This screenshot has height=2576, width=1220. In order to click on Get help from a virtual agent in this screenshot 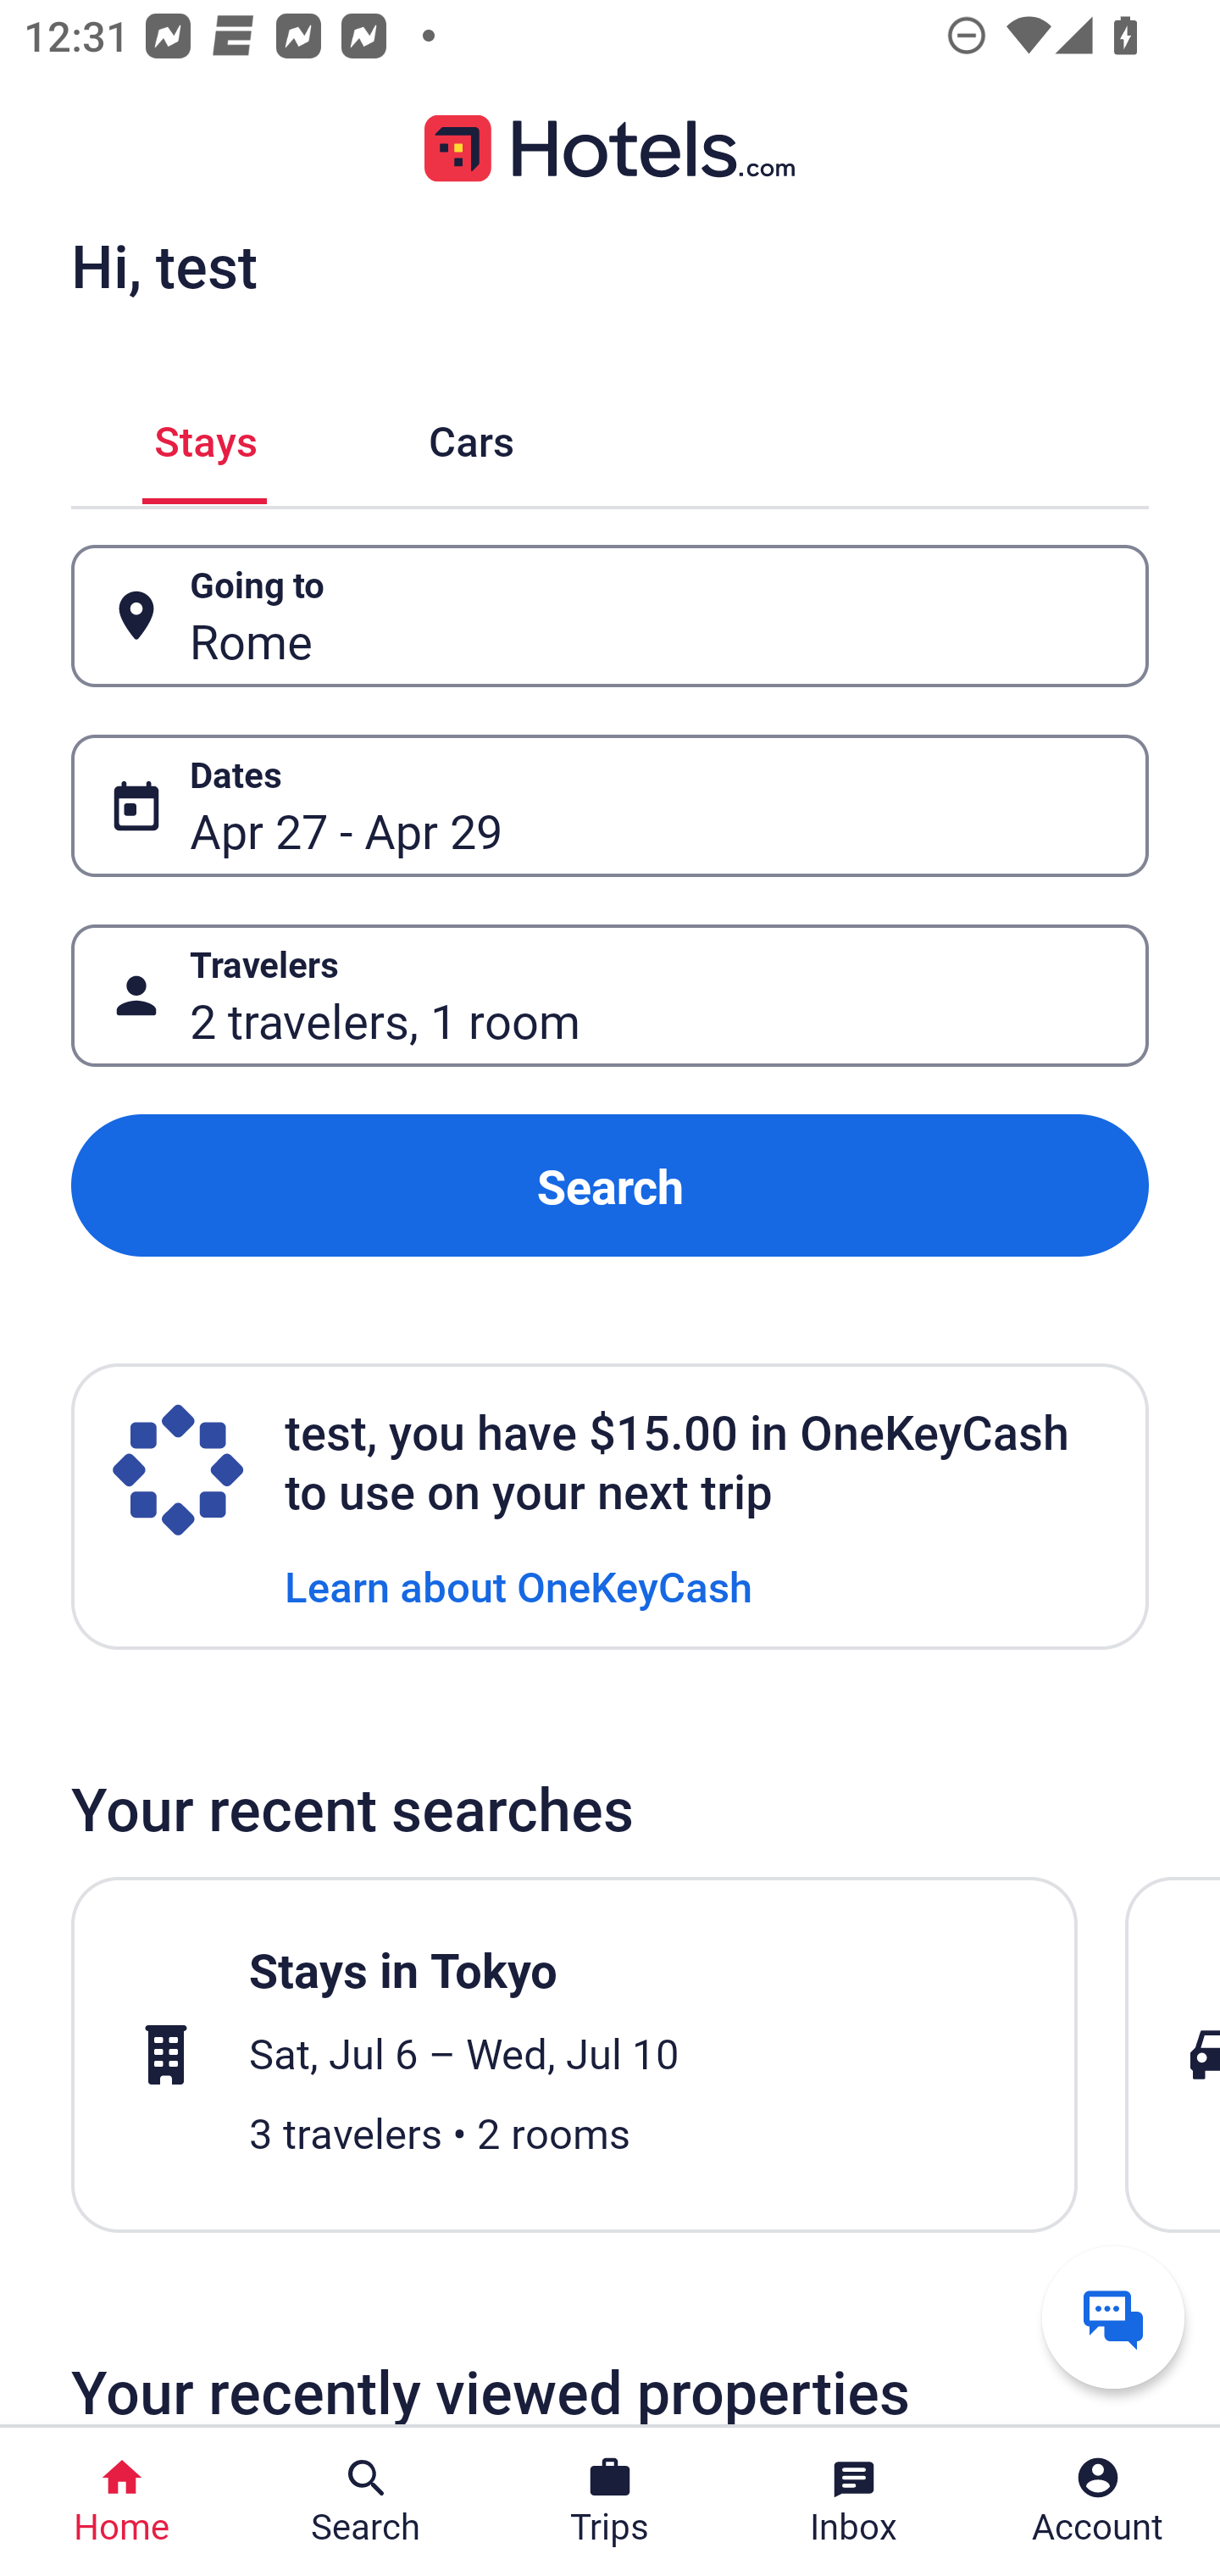, I will do `click(1113, 2317)`.